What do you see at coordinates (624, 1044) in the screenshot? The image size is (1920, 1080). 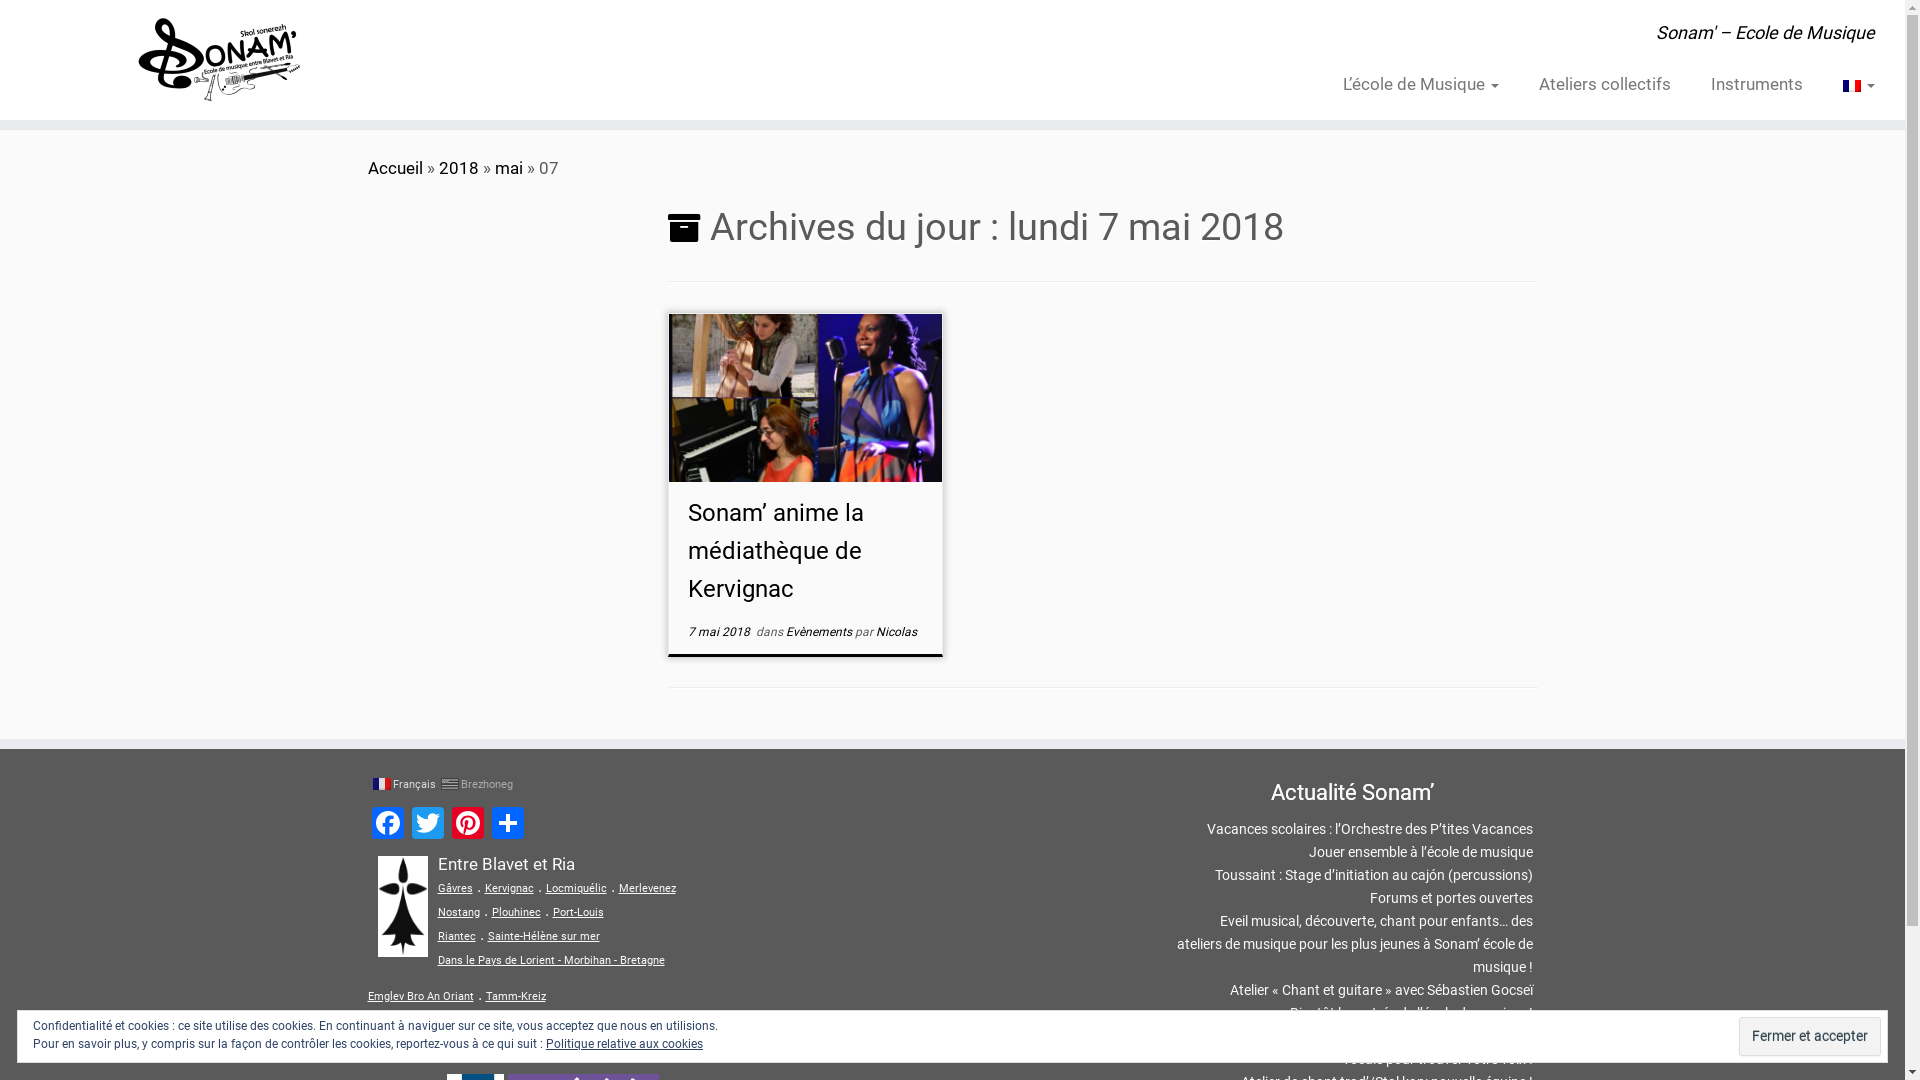 I see `Politique relative aux cookies` at bounding box center [624, 1044].